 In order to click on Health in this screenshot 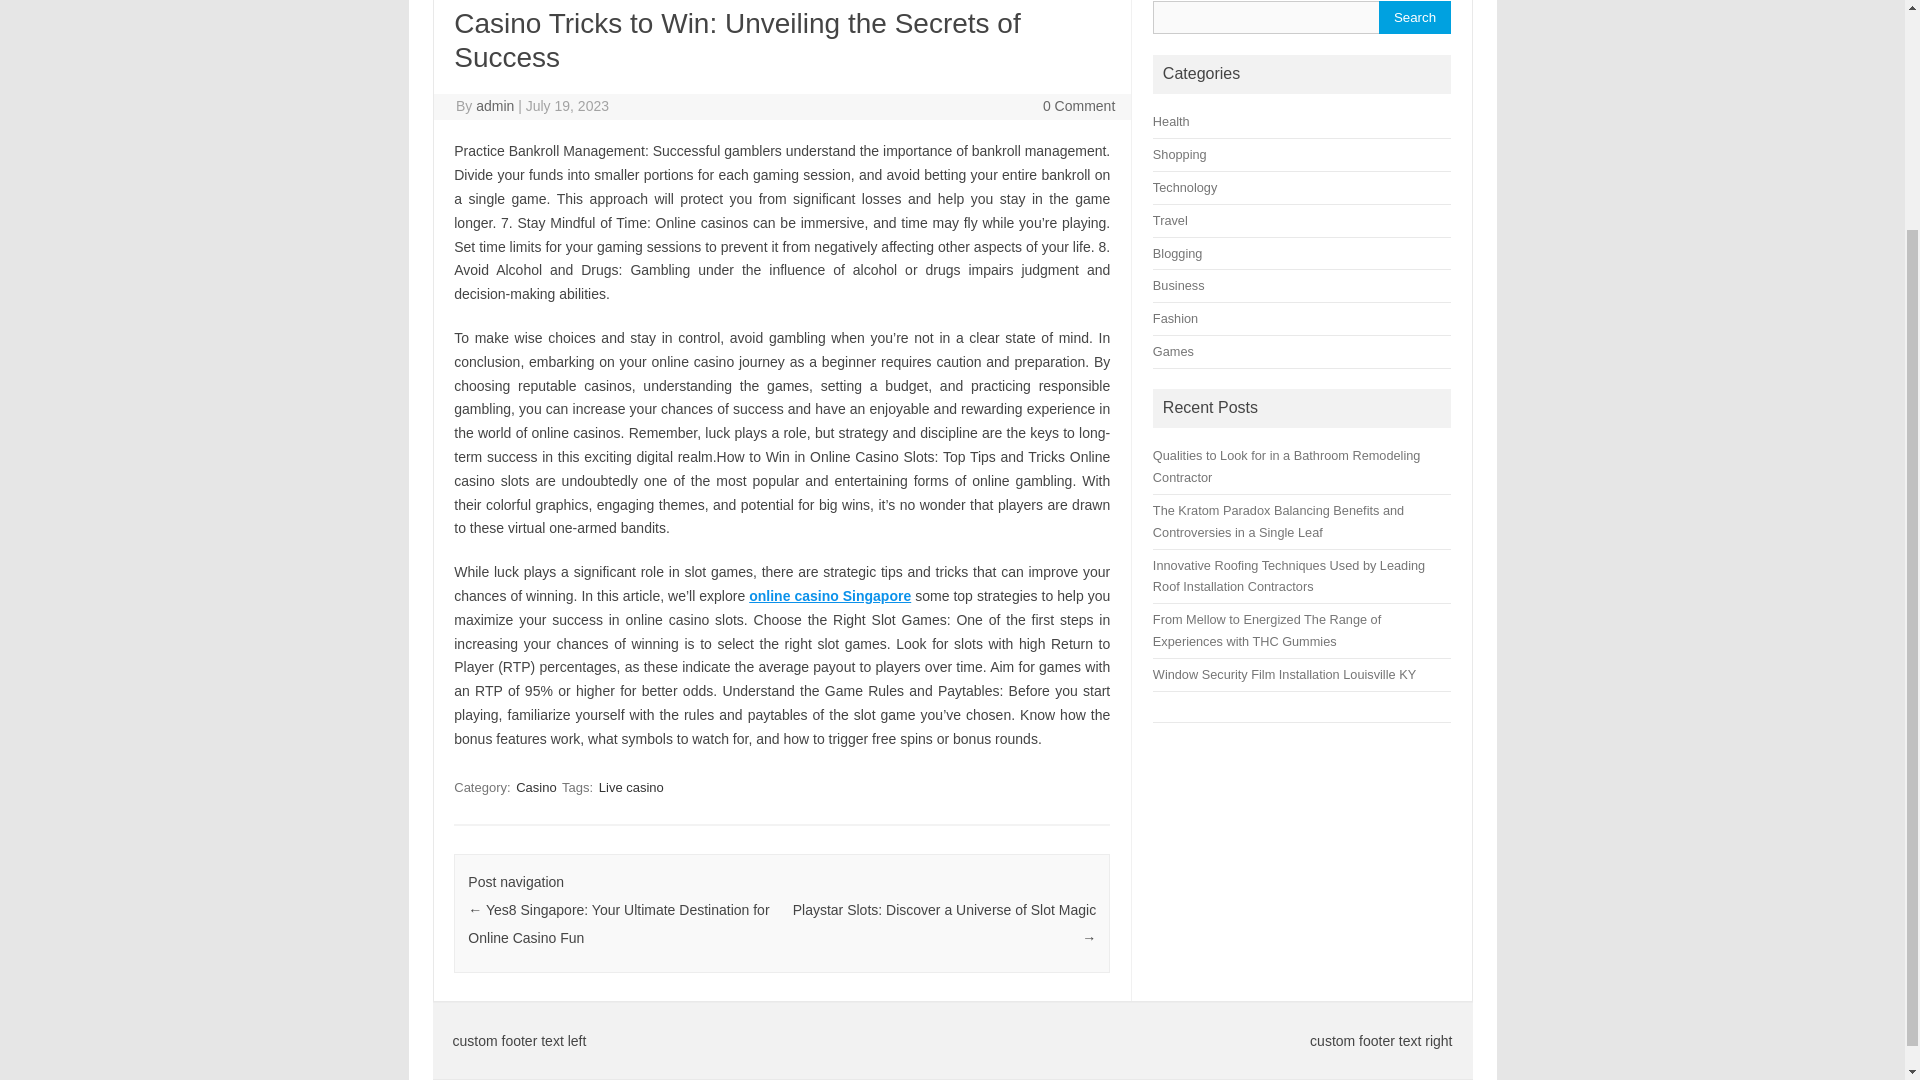, I will do `click(1172, 121)`.